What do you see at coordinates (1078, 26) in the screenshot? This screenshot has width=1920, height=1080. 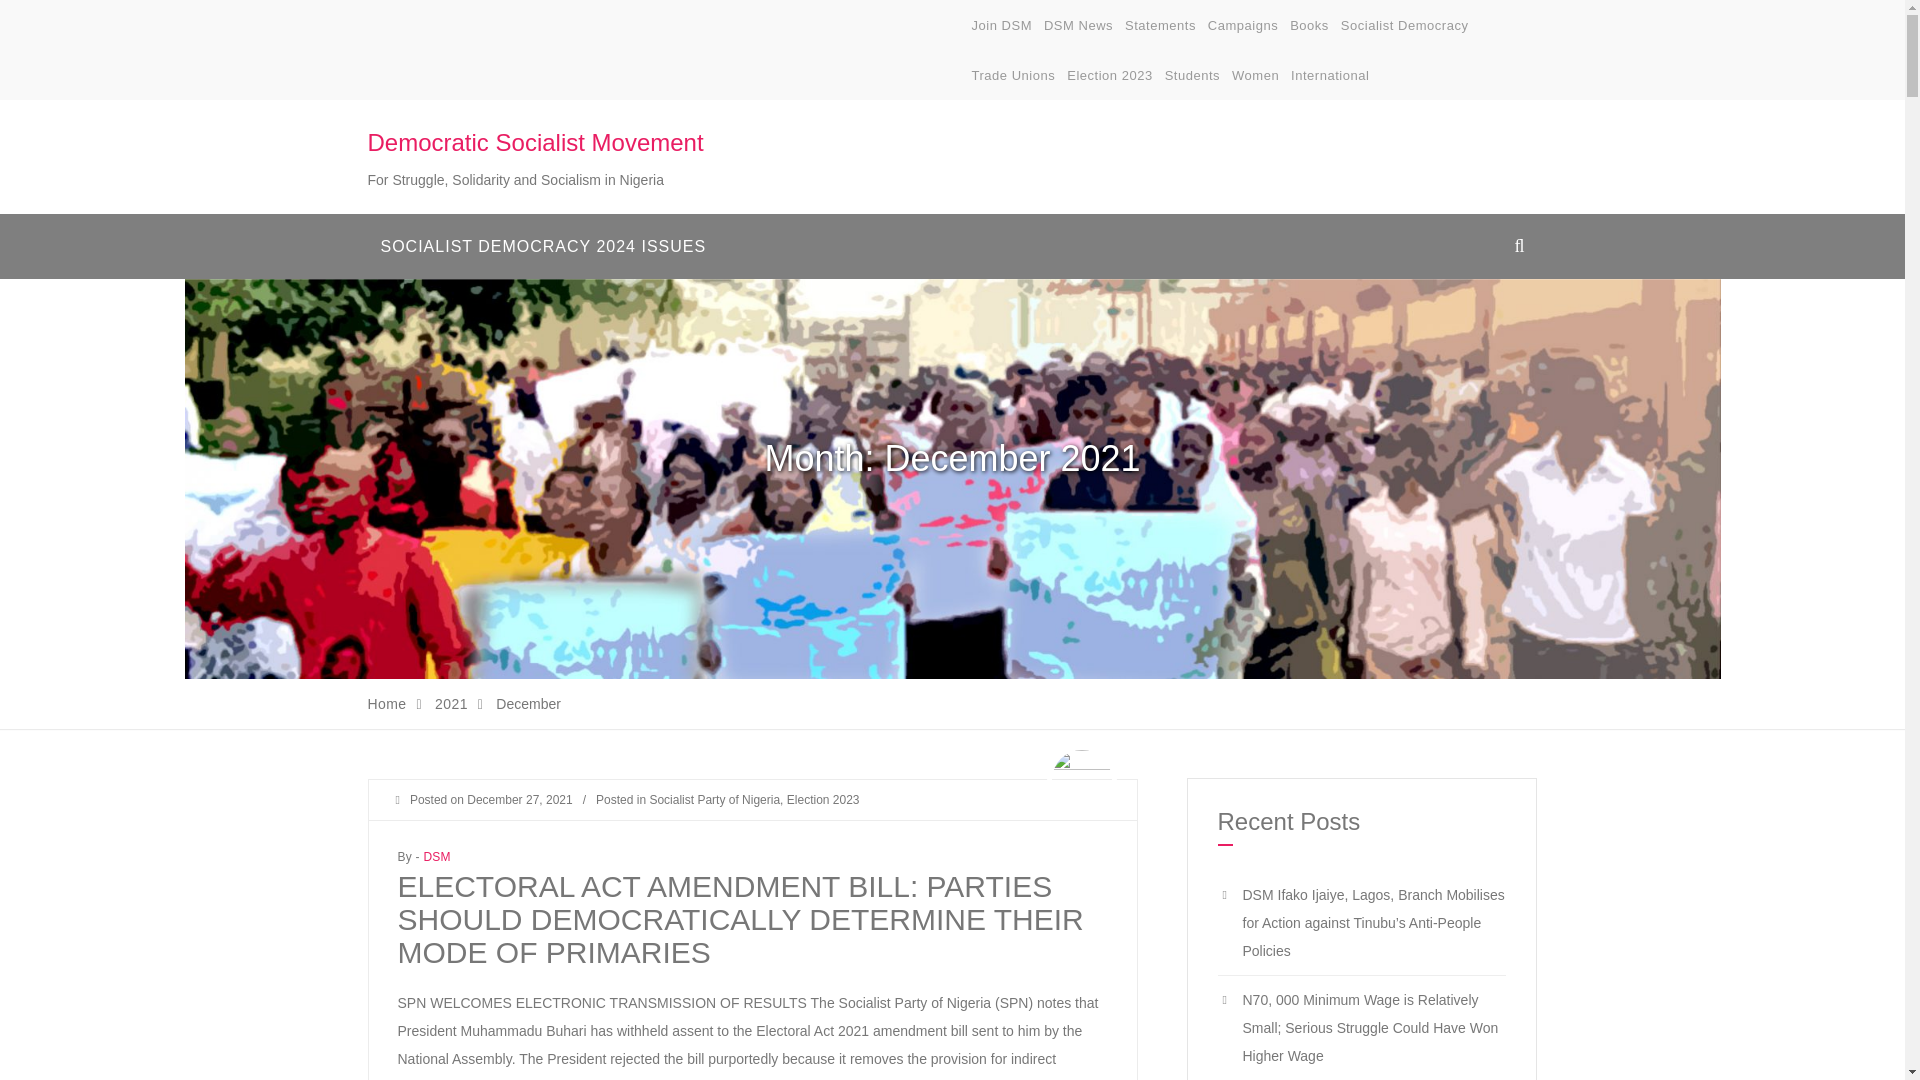 I see `DSM News` at bounding box center [1078, 26].